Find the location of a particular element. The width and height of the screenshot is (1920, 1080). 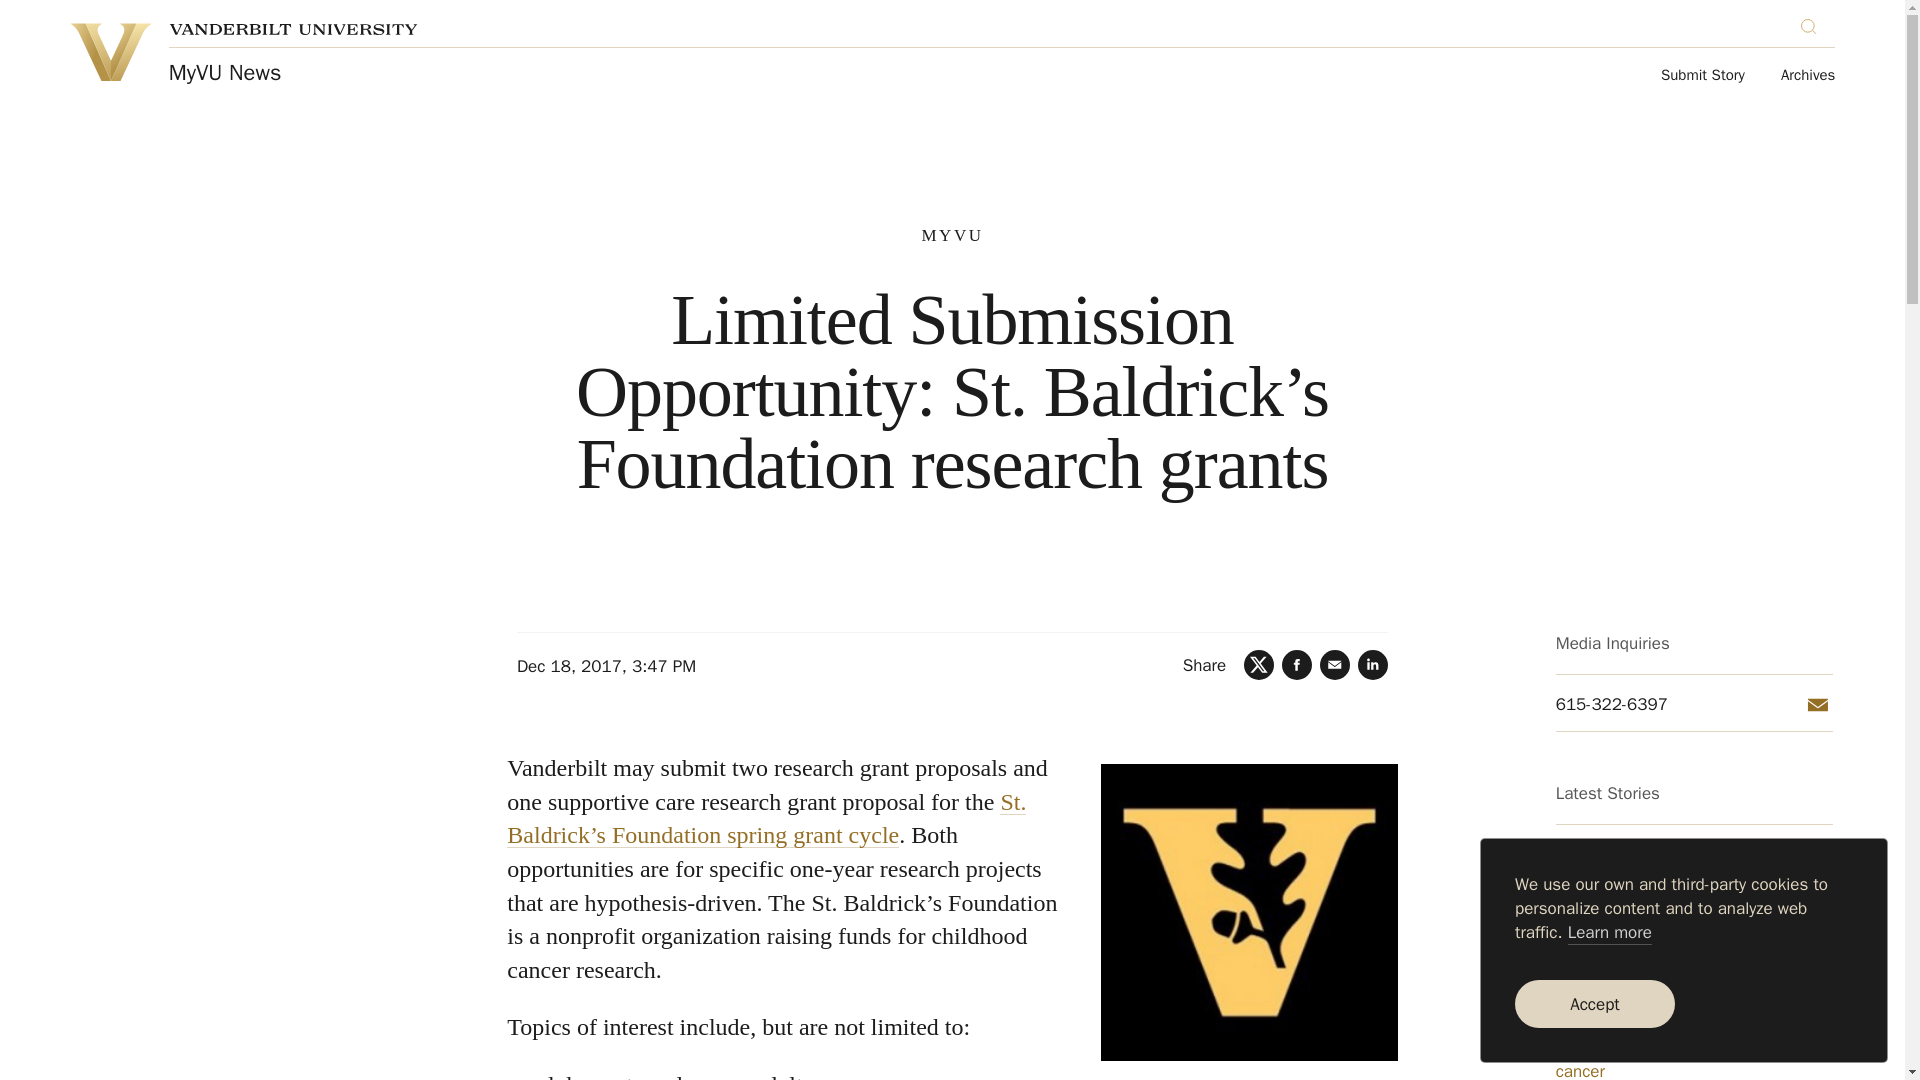

Vanderbilt University is located at coordinates (293, 28).